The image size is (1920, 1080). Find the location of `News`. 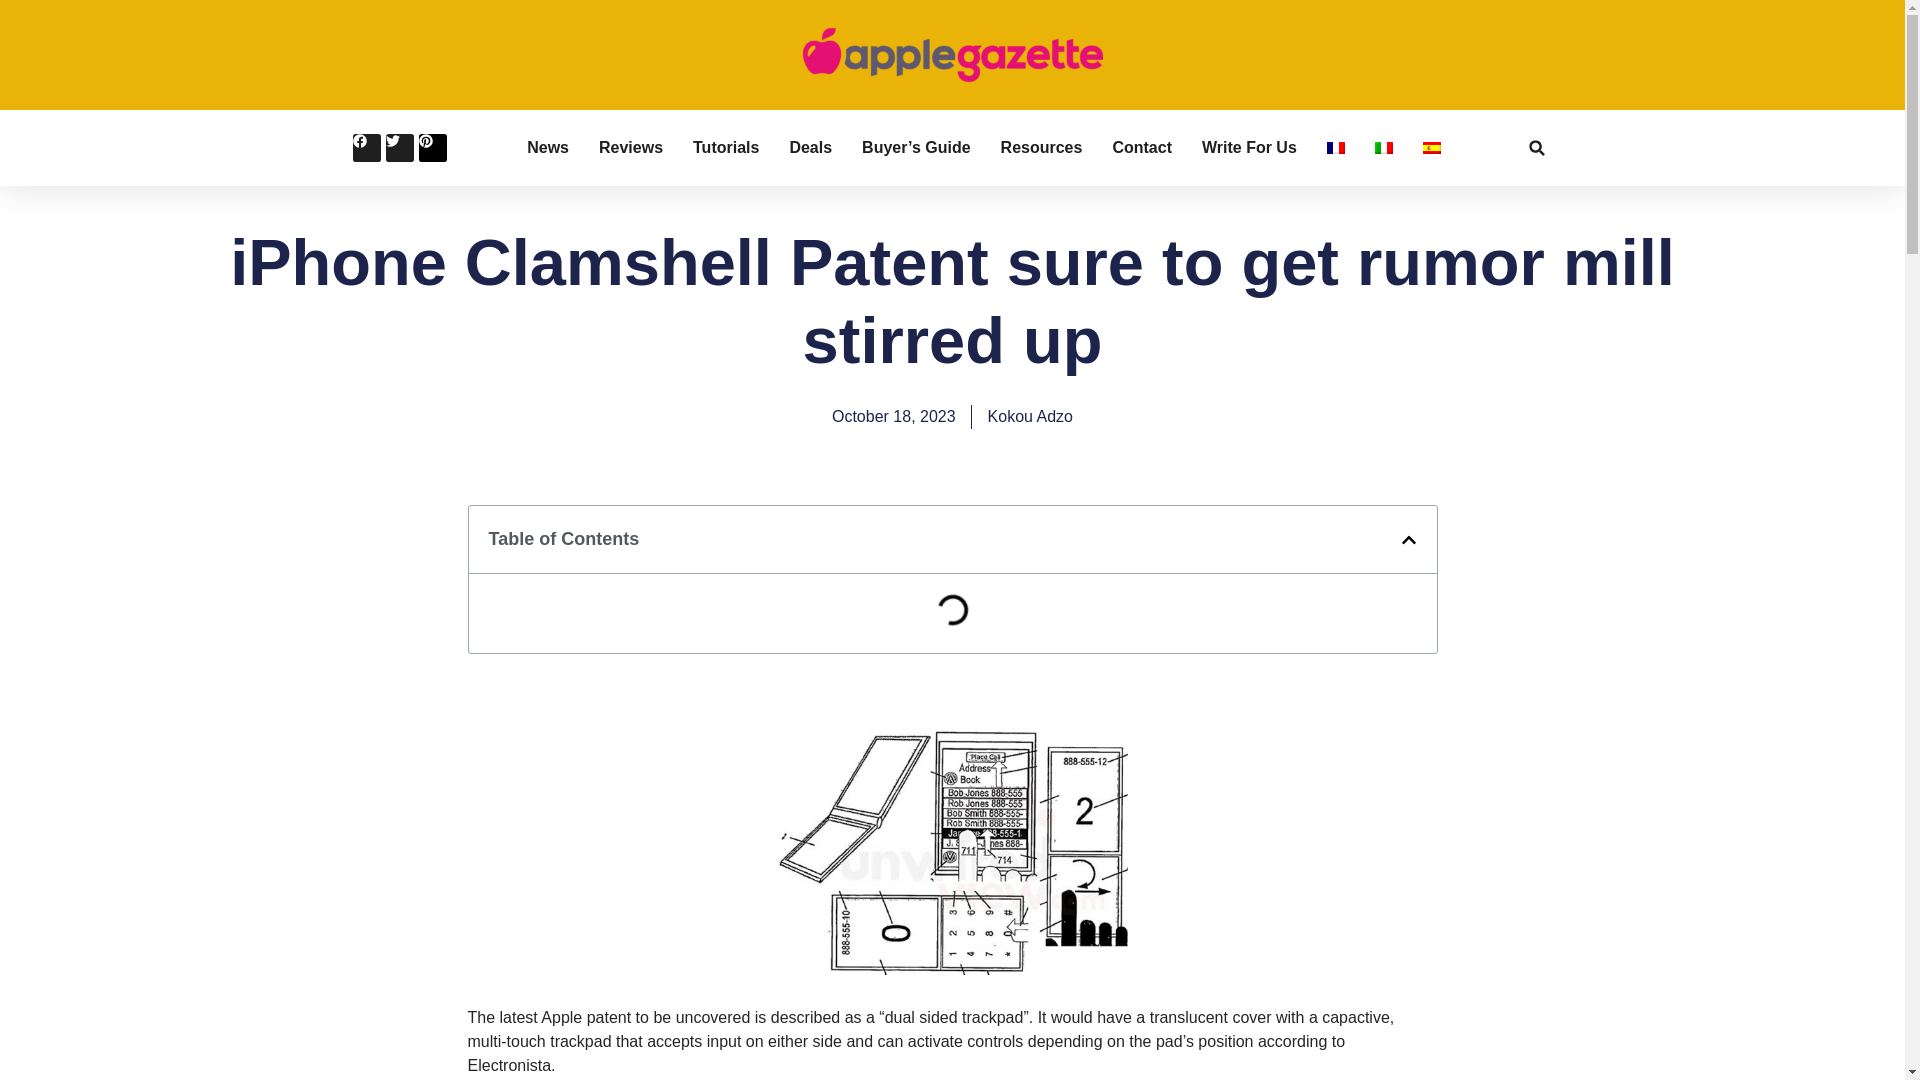

News is located at coordinates (547, 148).